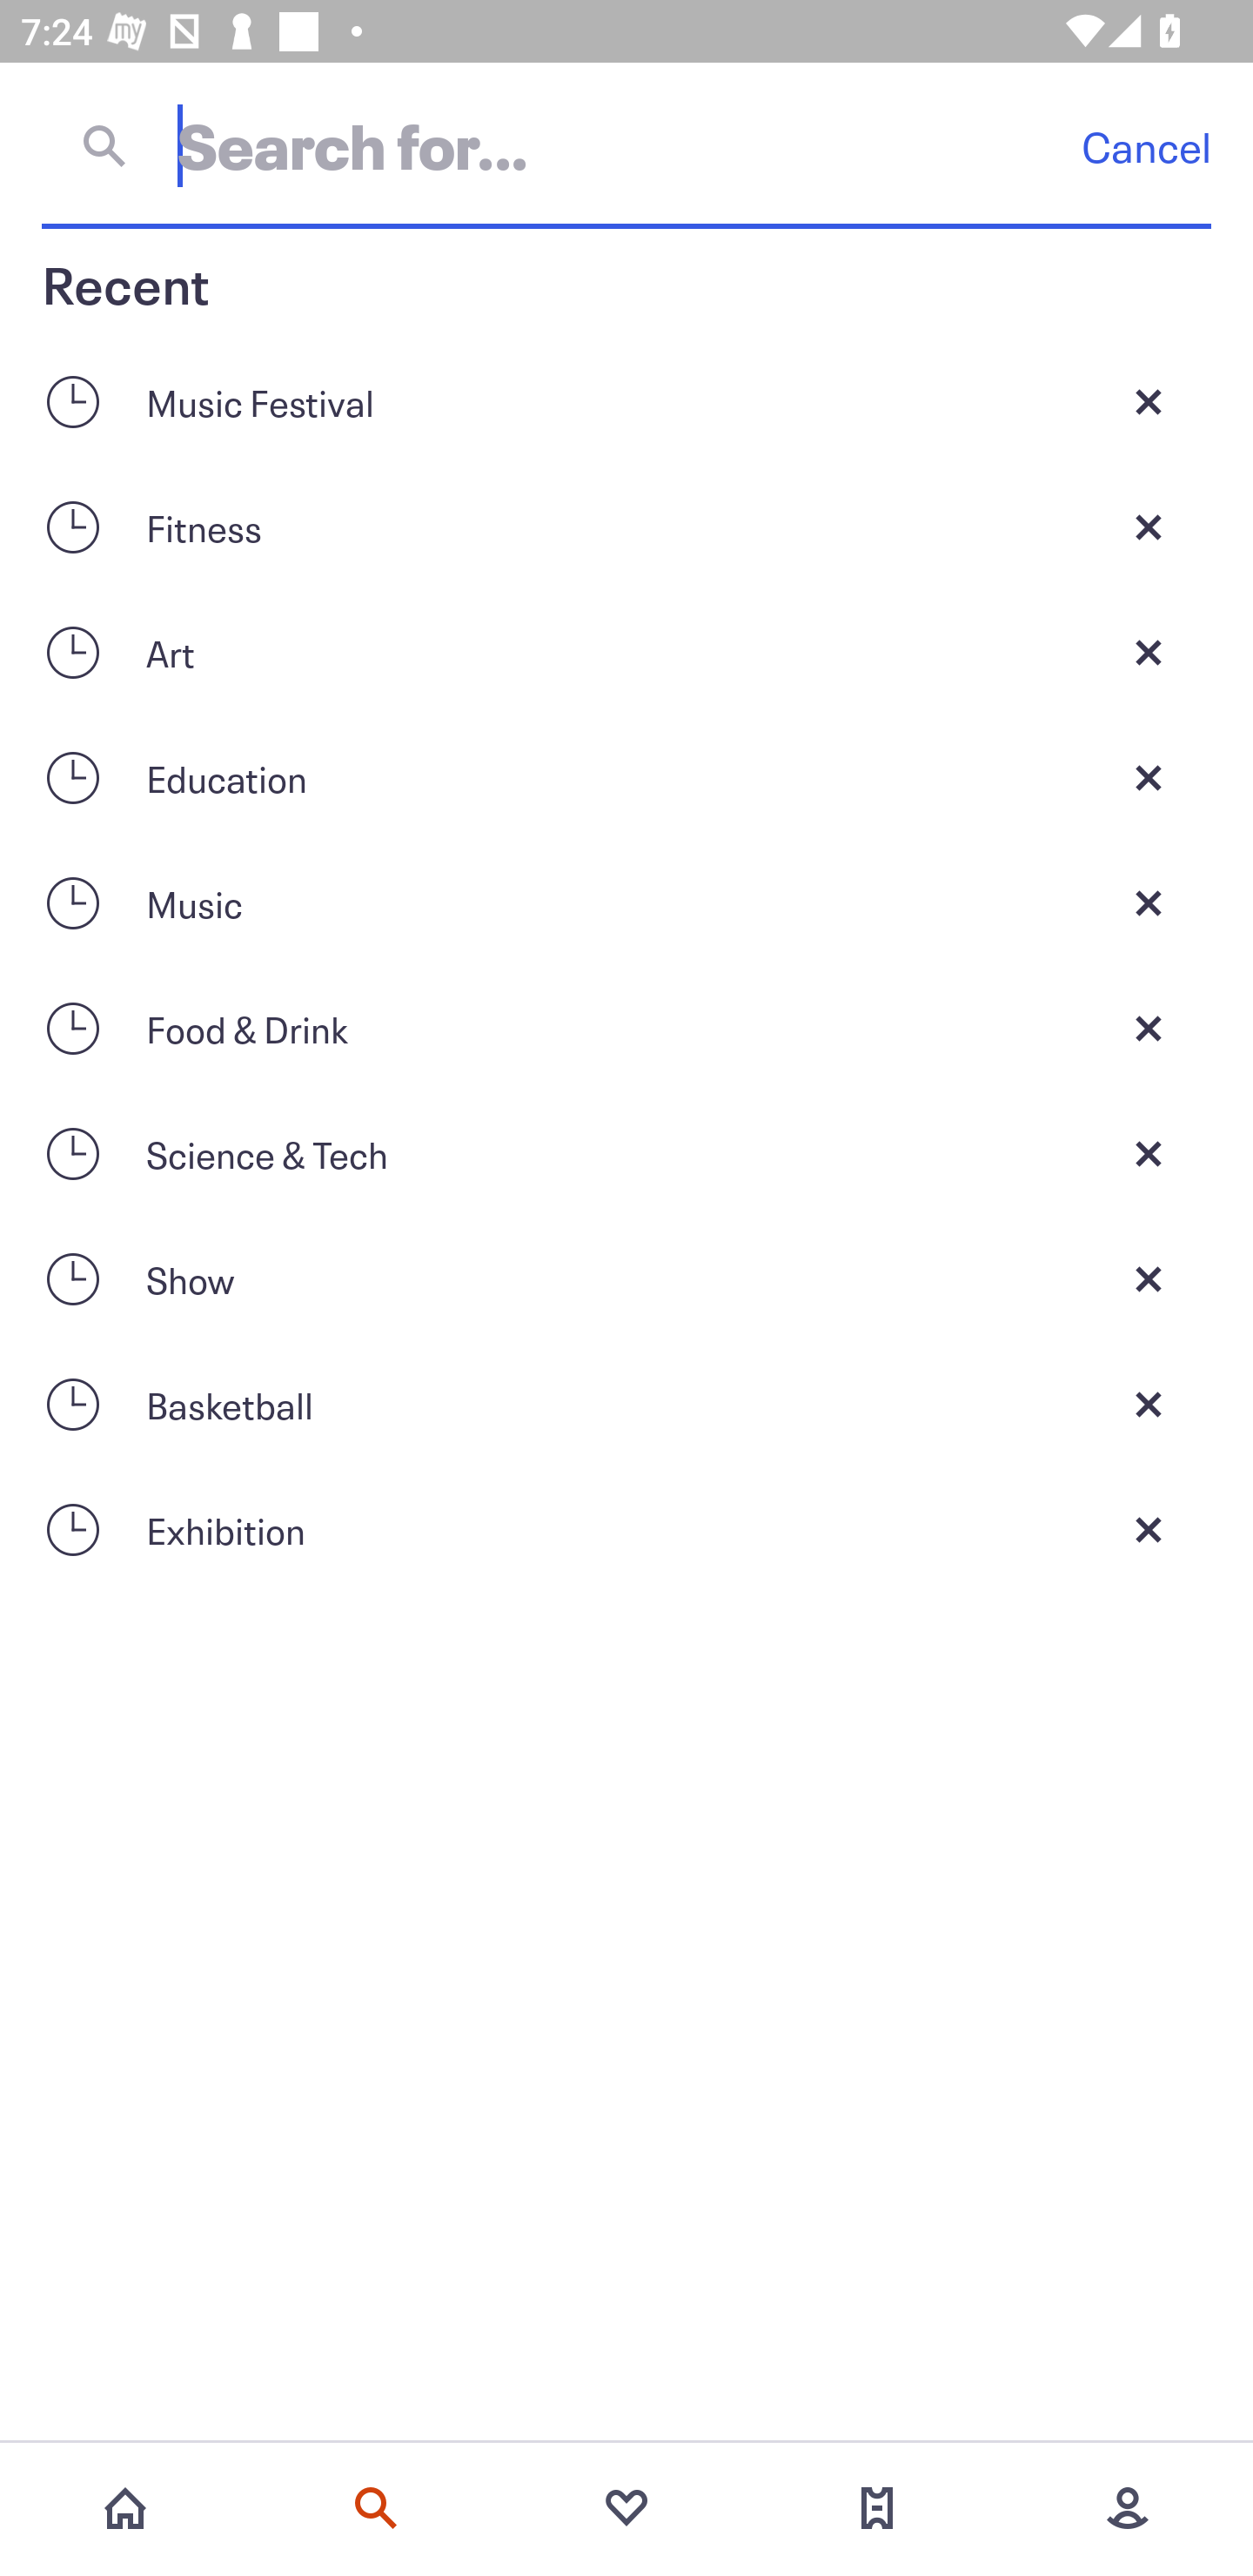 This screenshot has width=1253, height=2576. I want to click on Close current screen, so click(1149, 1530).